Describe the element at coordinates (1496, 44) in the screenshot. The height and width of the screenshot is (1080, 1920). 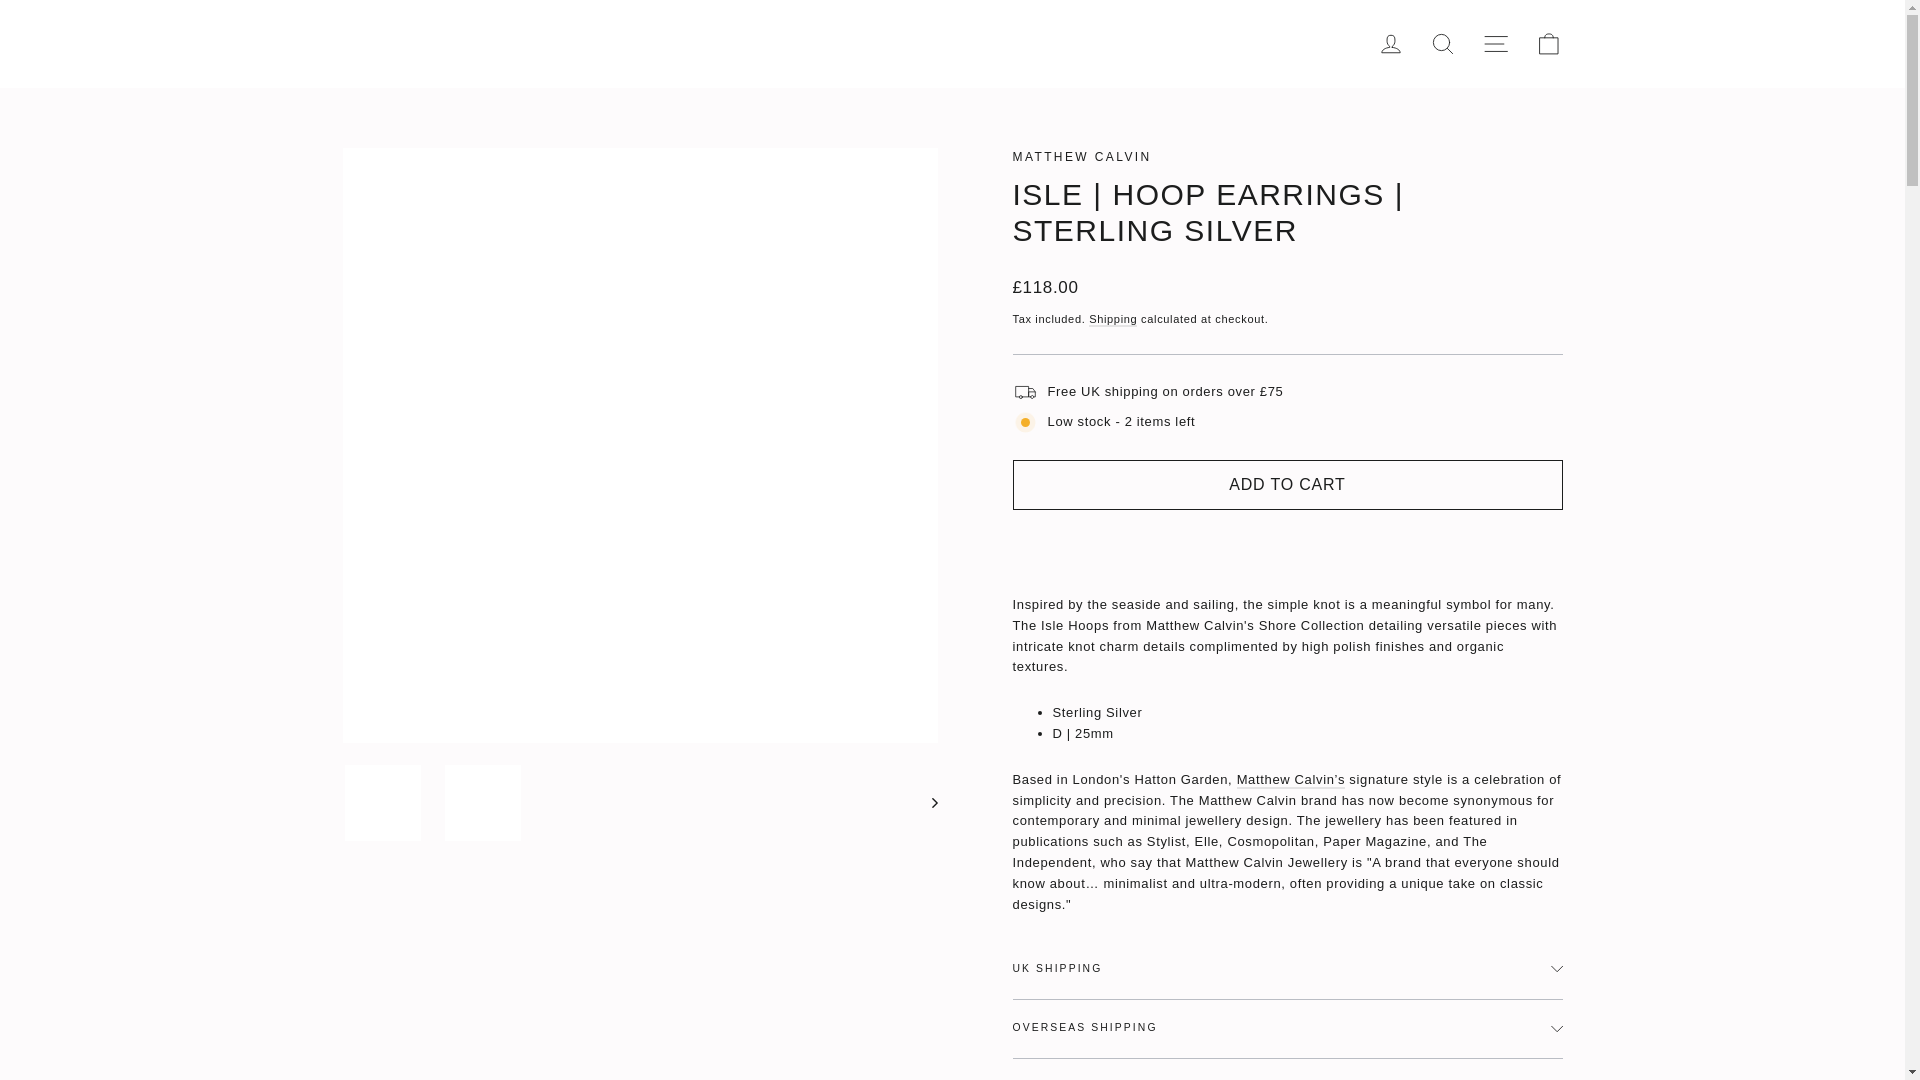
I see `icon-hamburger` at that location.